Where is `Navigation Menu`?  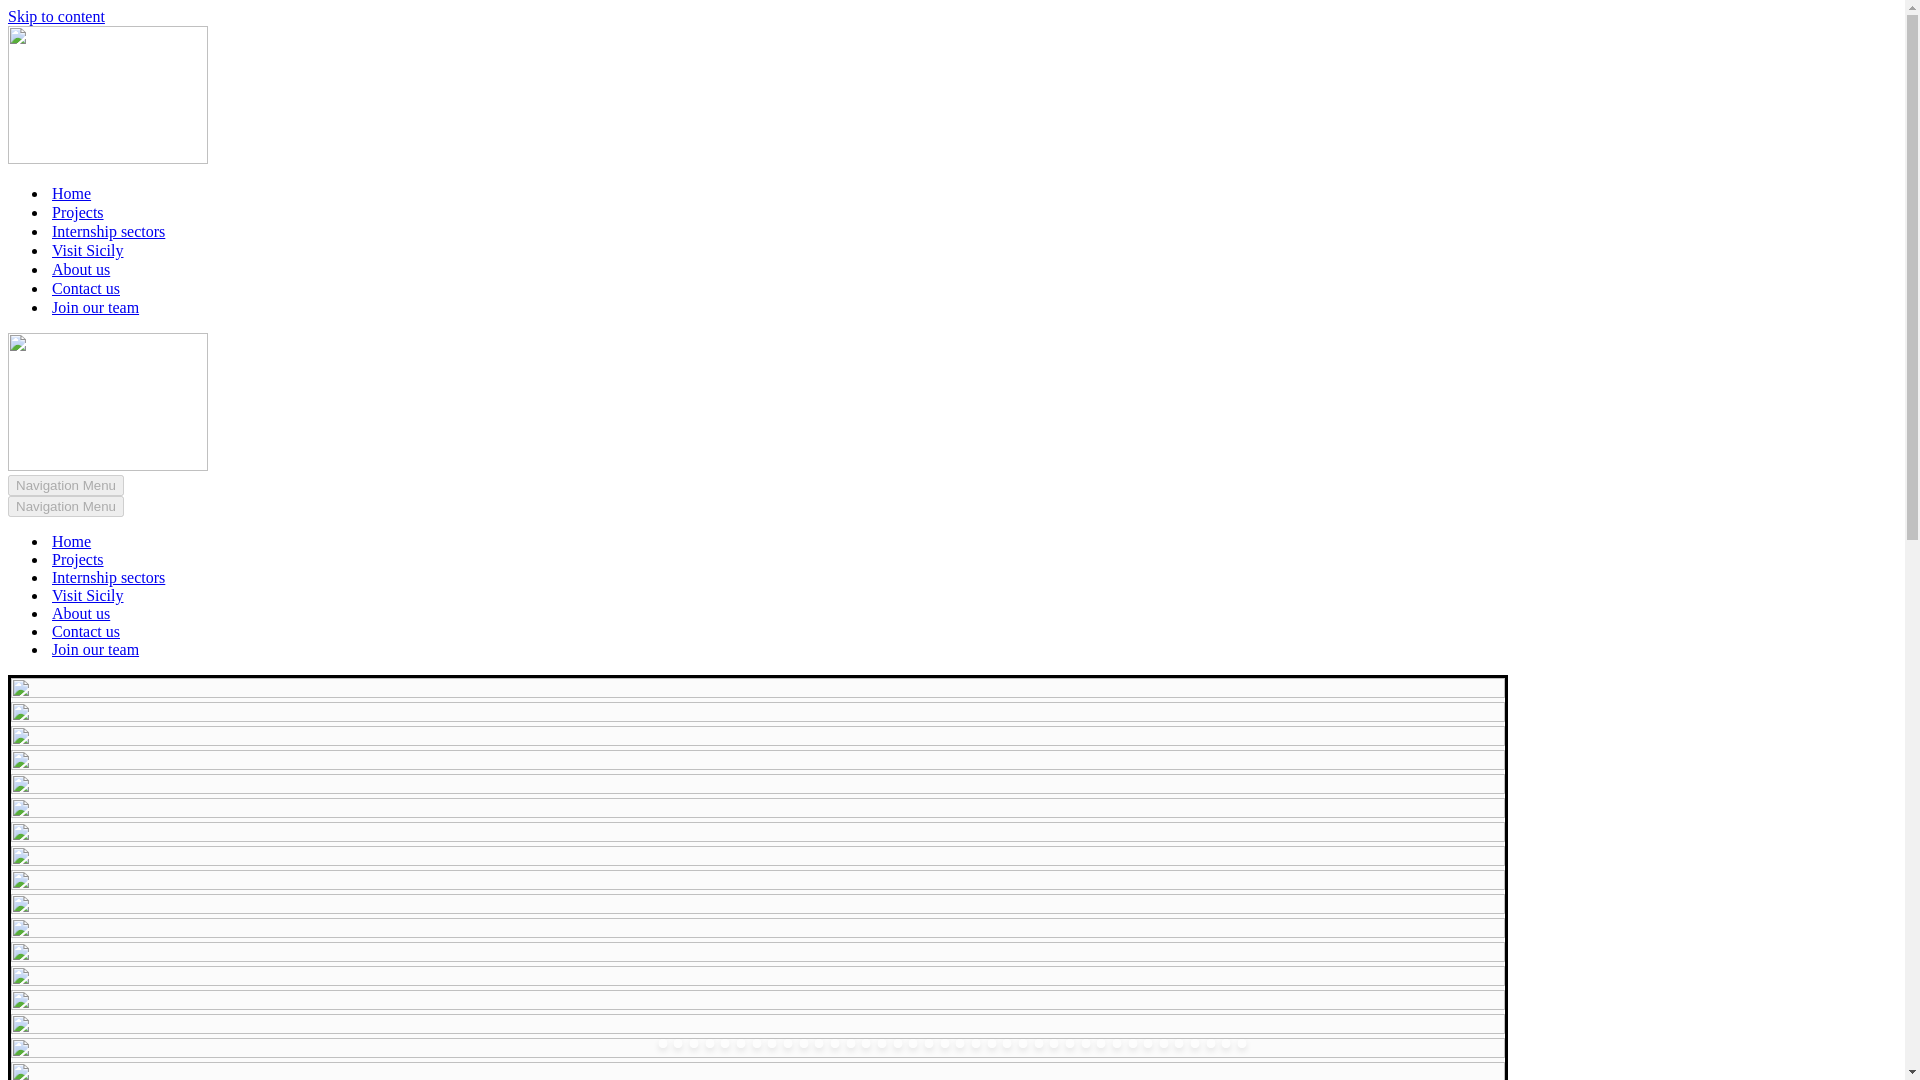 Navigation Menu is located at coordinates (66, 506).